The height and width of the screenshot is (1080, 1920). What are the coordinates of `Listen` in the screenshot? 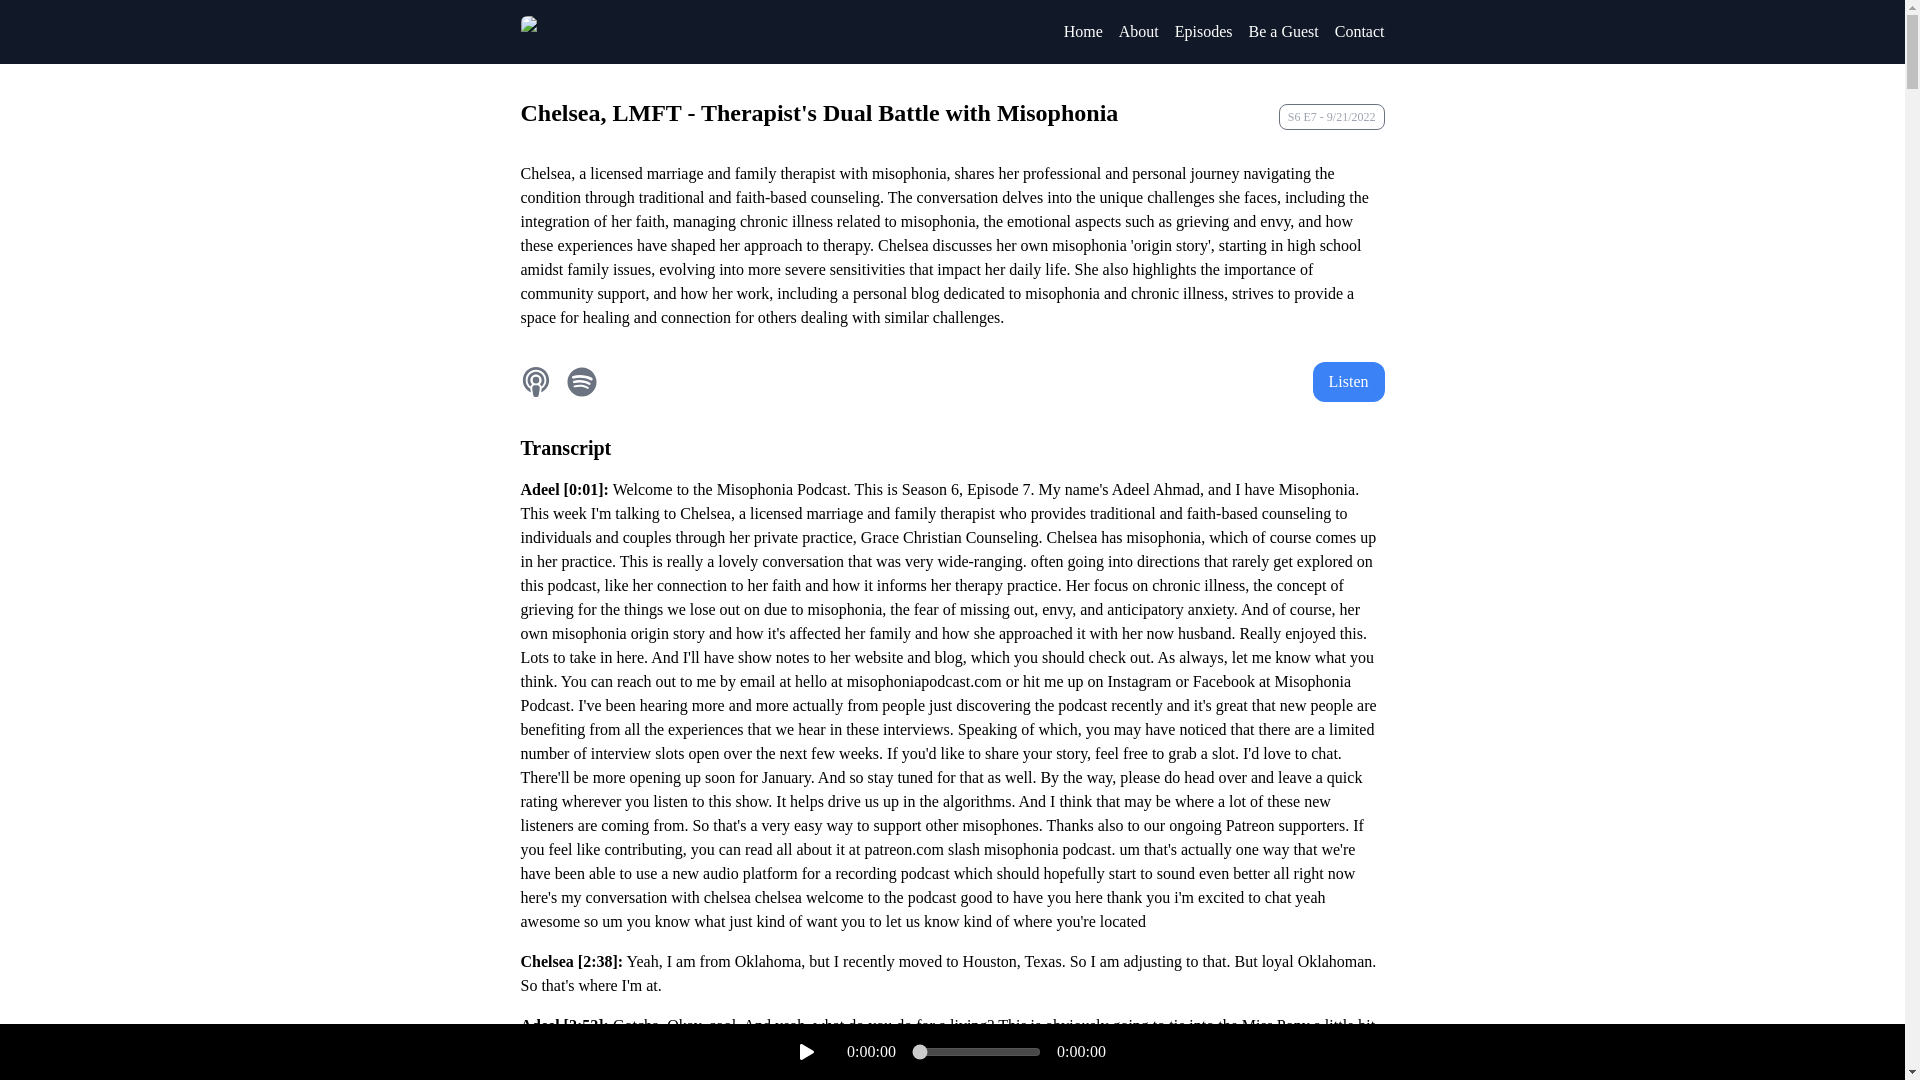 It's located at (1348, 381).